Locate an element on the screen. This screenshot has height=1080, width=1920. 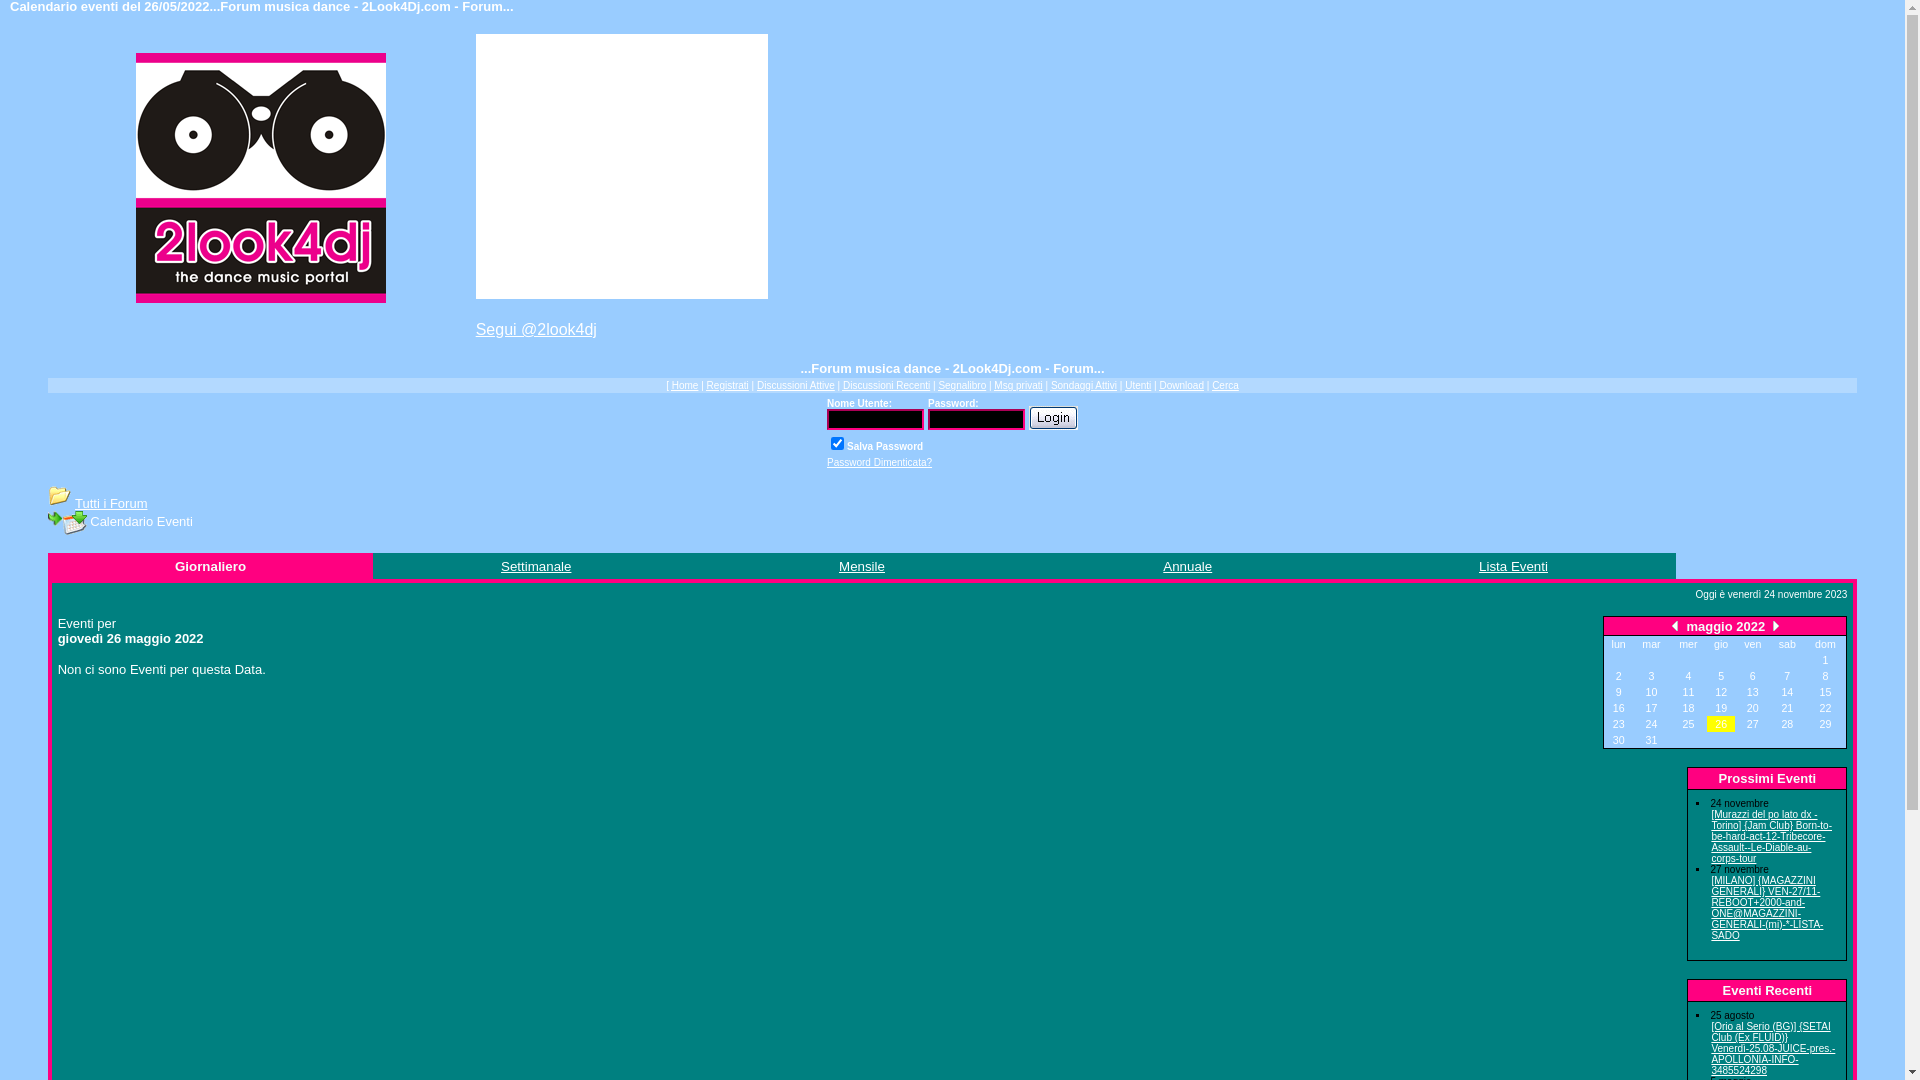
9 is located at coordinates (1619, 692).